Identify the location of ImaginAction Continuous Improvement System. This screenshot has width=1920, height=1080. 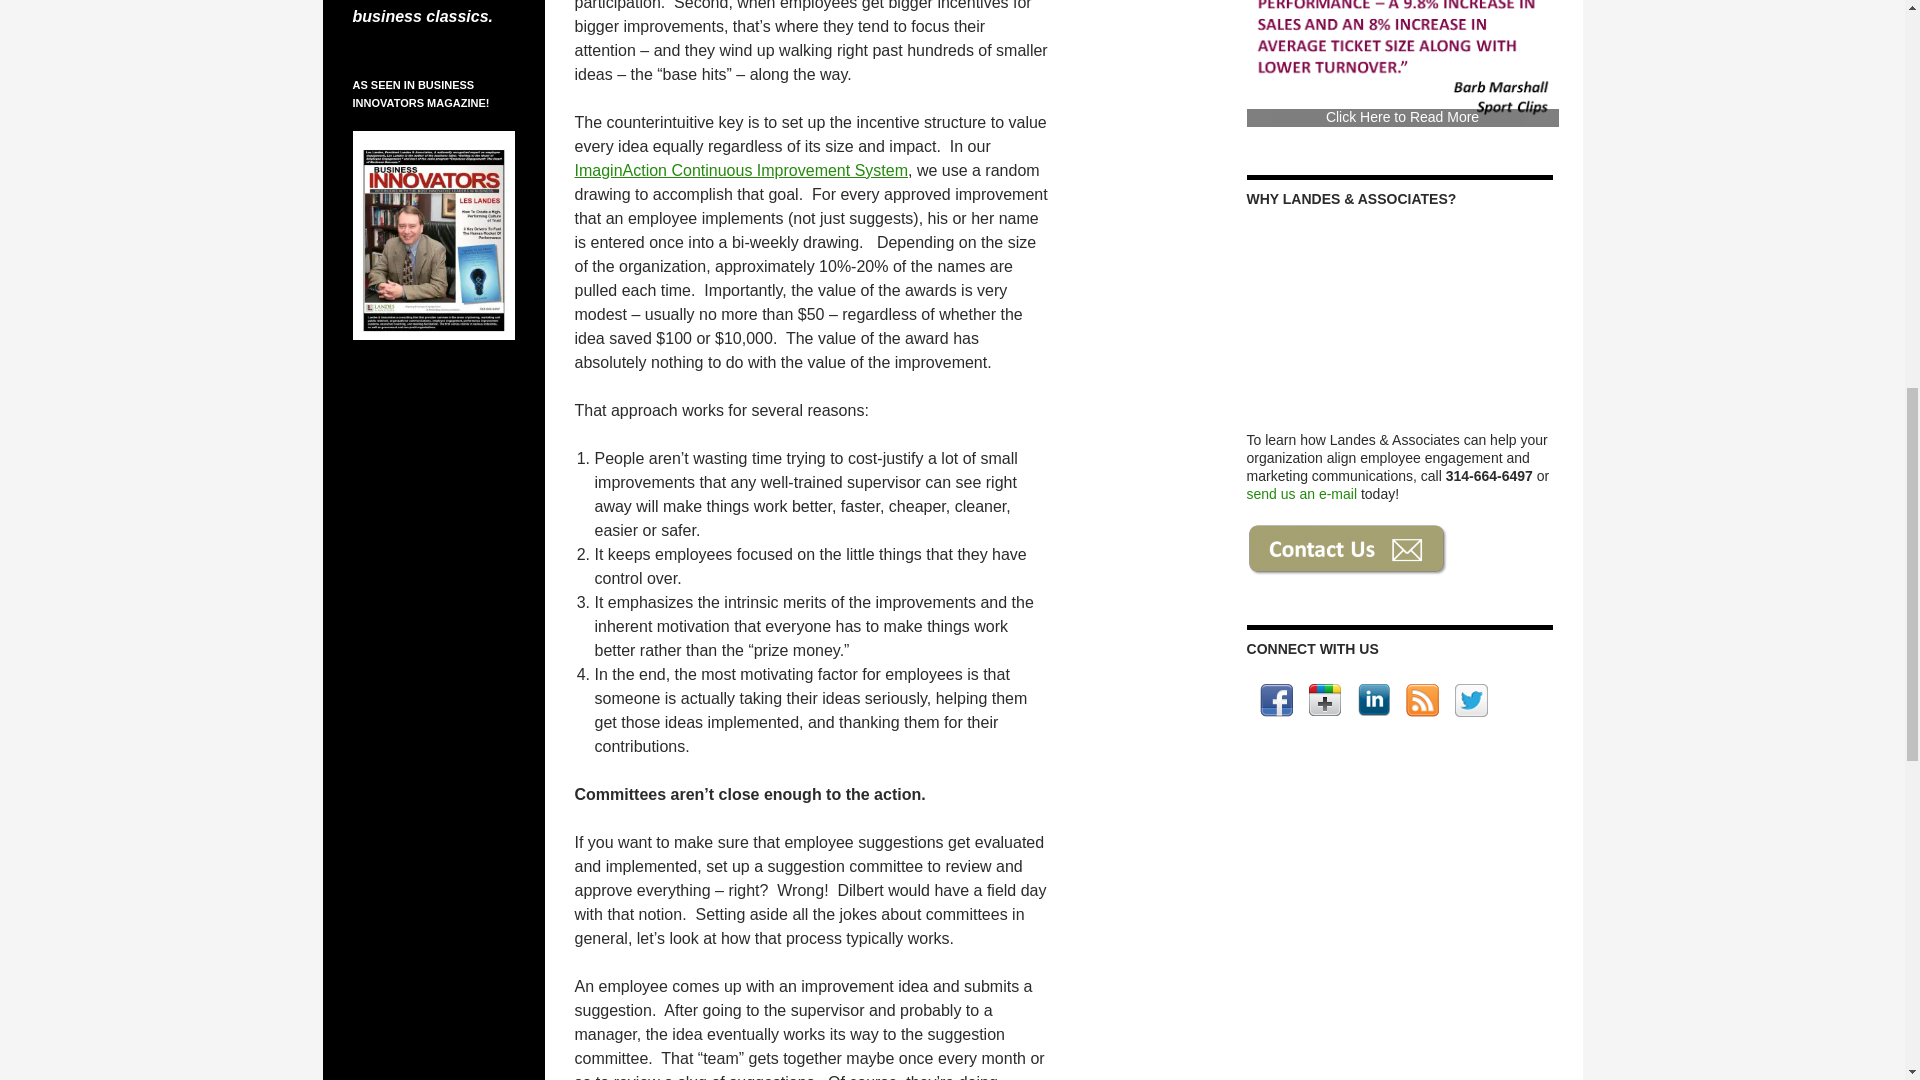
(740, 170).